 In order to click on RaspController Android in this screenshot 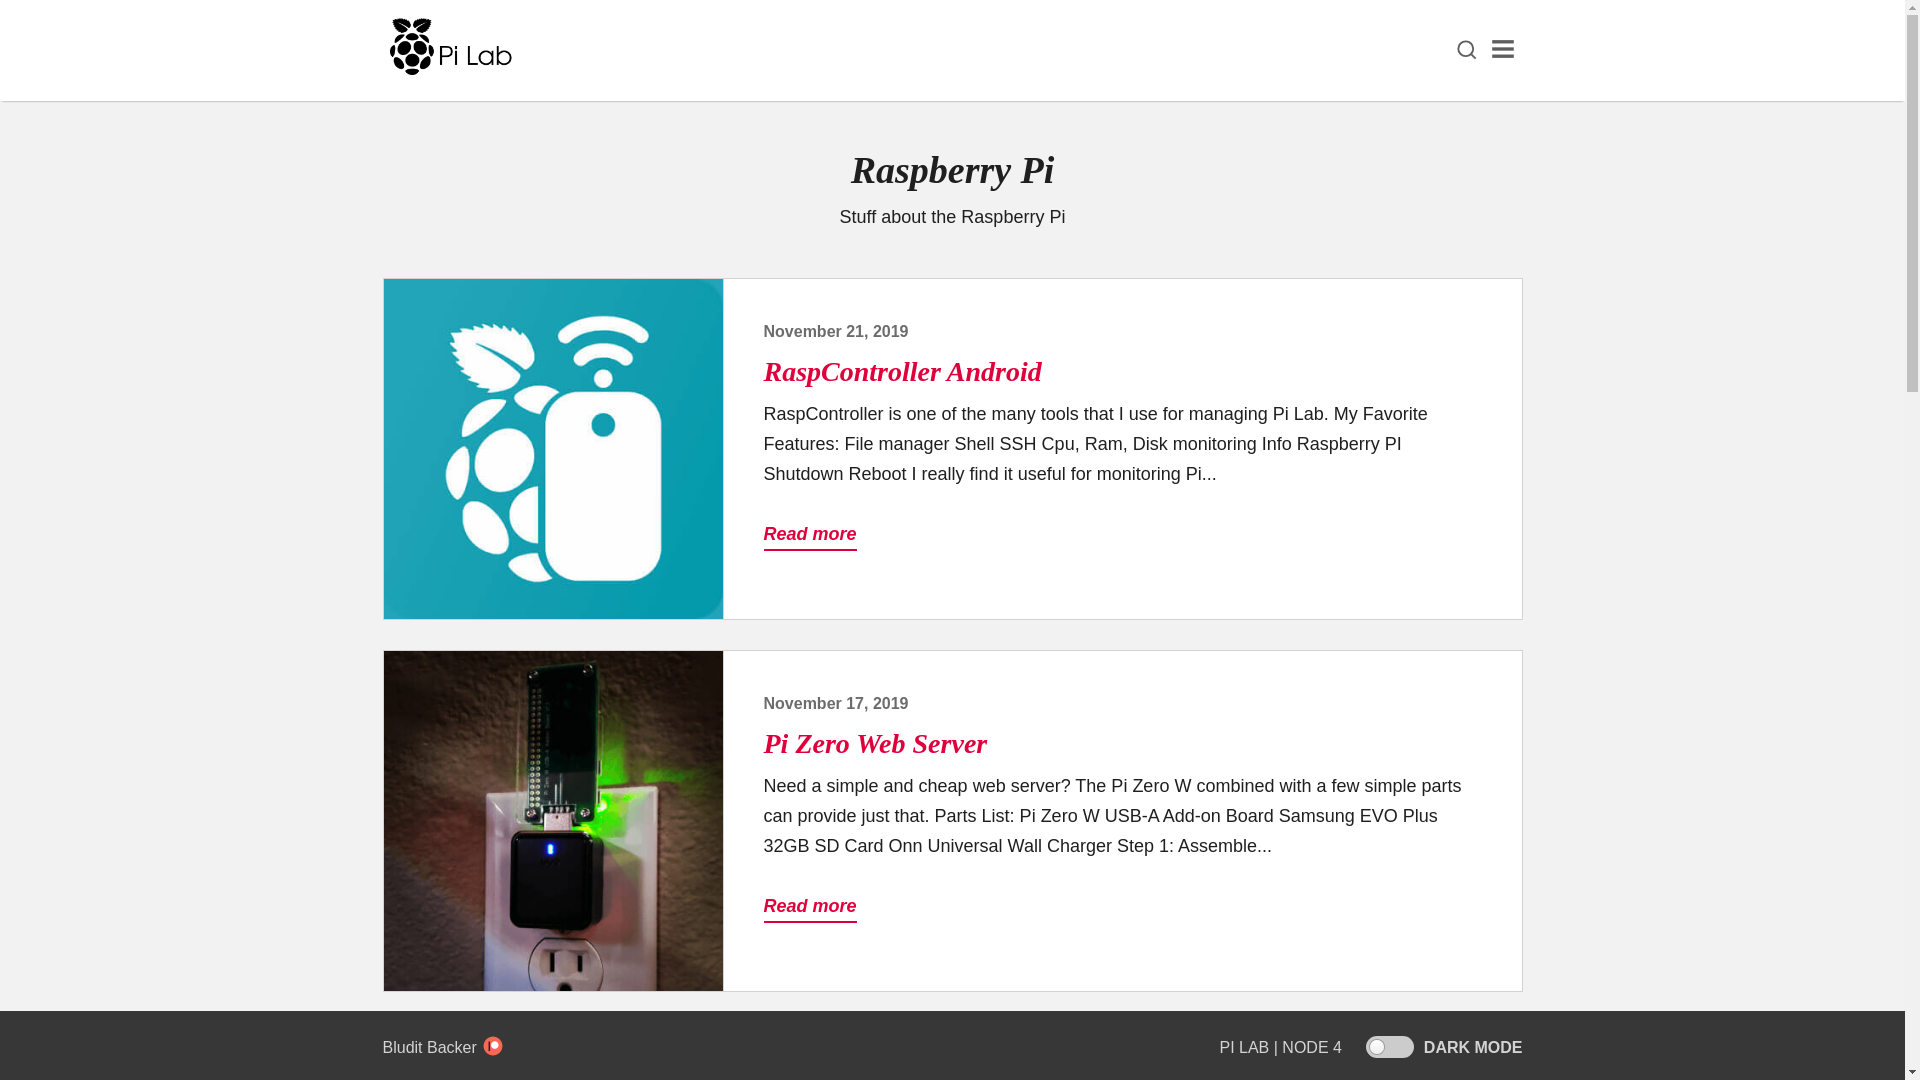, I will do `click(903, 371)`.